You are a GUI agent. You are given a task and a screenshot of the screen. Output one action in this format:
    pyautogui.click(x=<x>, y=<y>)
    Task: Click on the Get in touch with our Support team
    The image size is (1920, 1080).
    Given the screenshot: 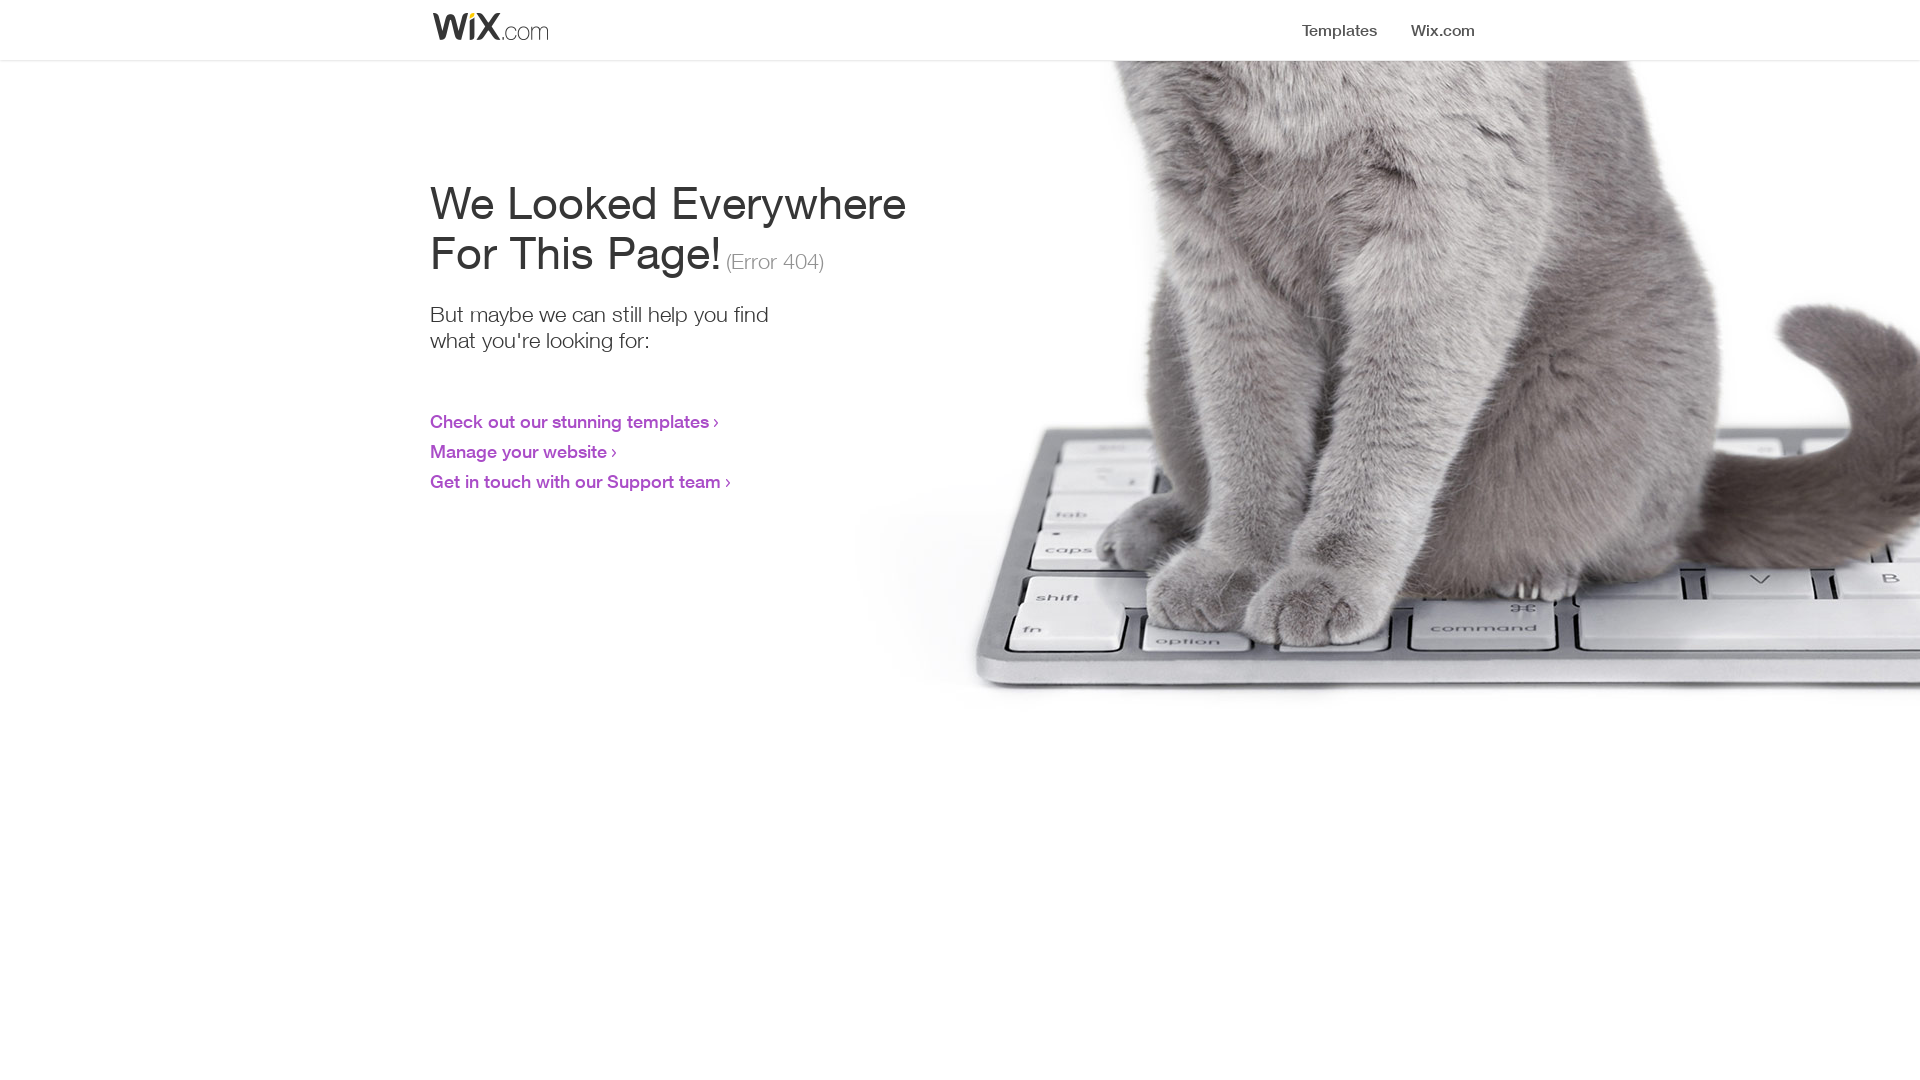 What is the action you would take?
    pyautogui.click(x=576, y=481)
    